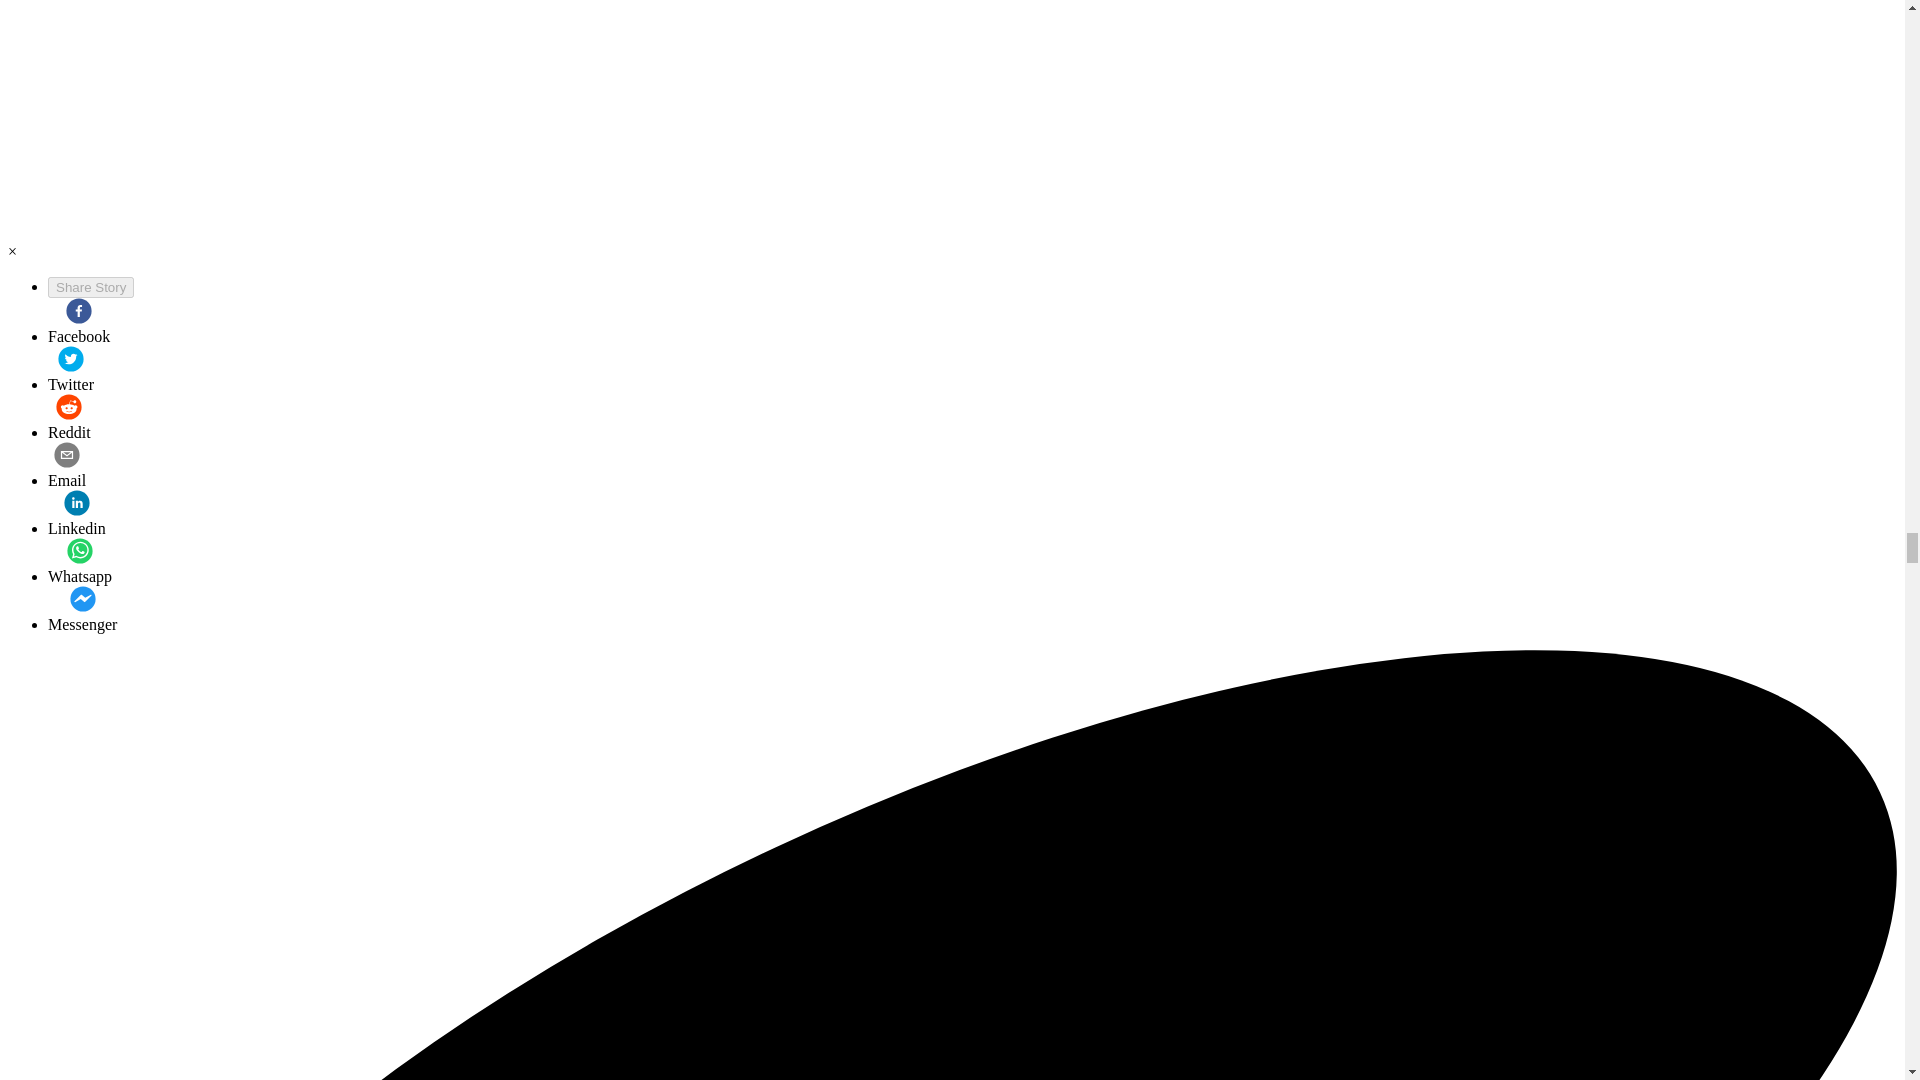 The image size is (1920, 1080). I want to click on Their house, my garden: Support systems, so click(82, 610).